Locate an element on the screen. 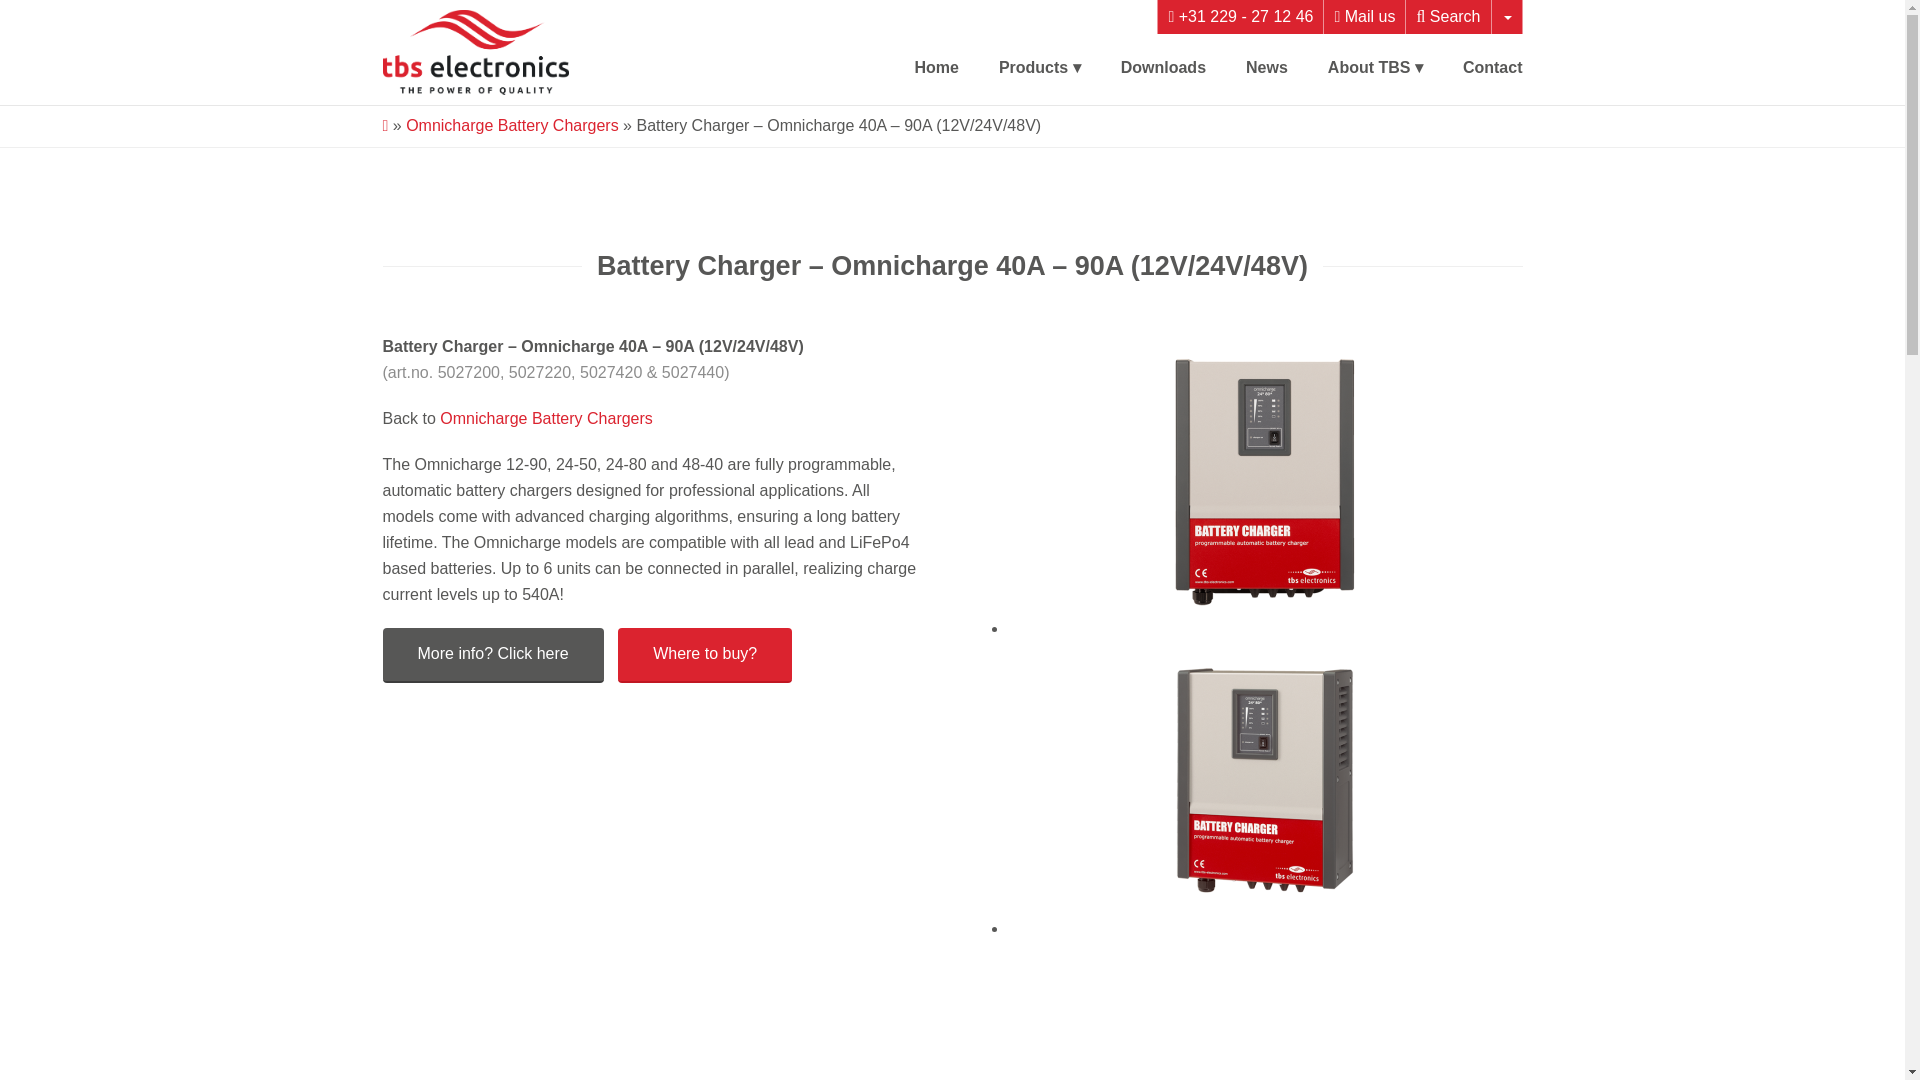 The image size is (1920, 1080). Mail us is located at coordinates (1364, 16).